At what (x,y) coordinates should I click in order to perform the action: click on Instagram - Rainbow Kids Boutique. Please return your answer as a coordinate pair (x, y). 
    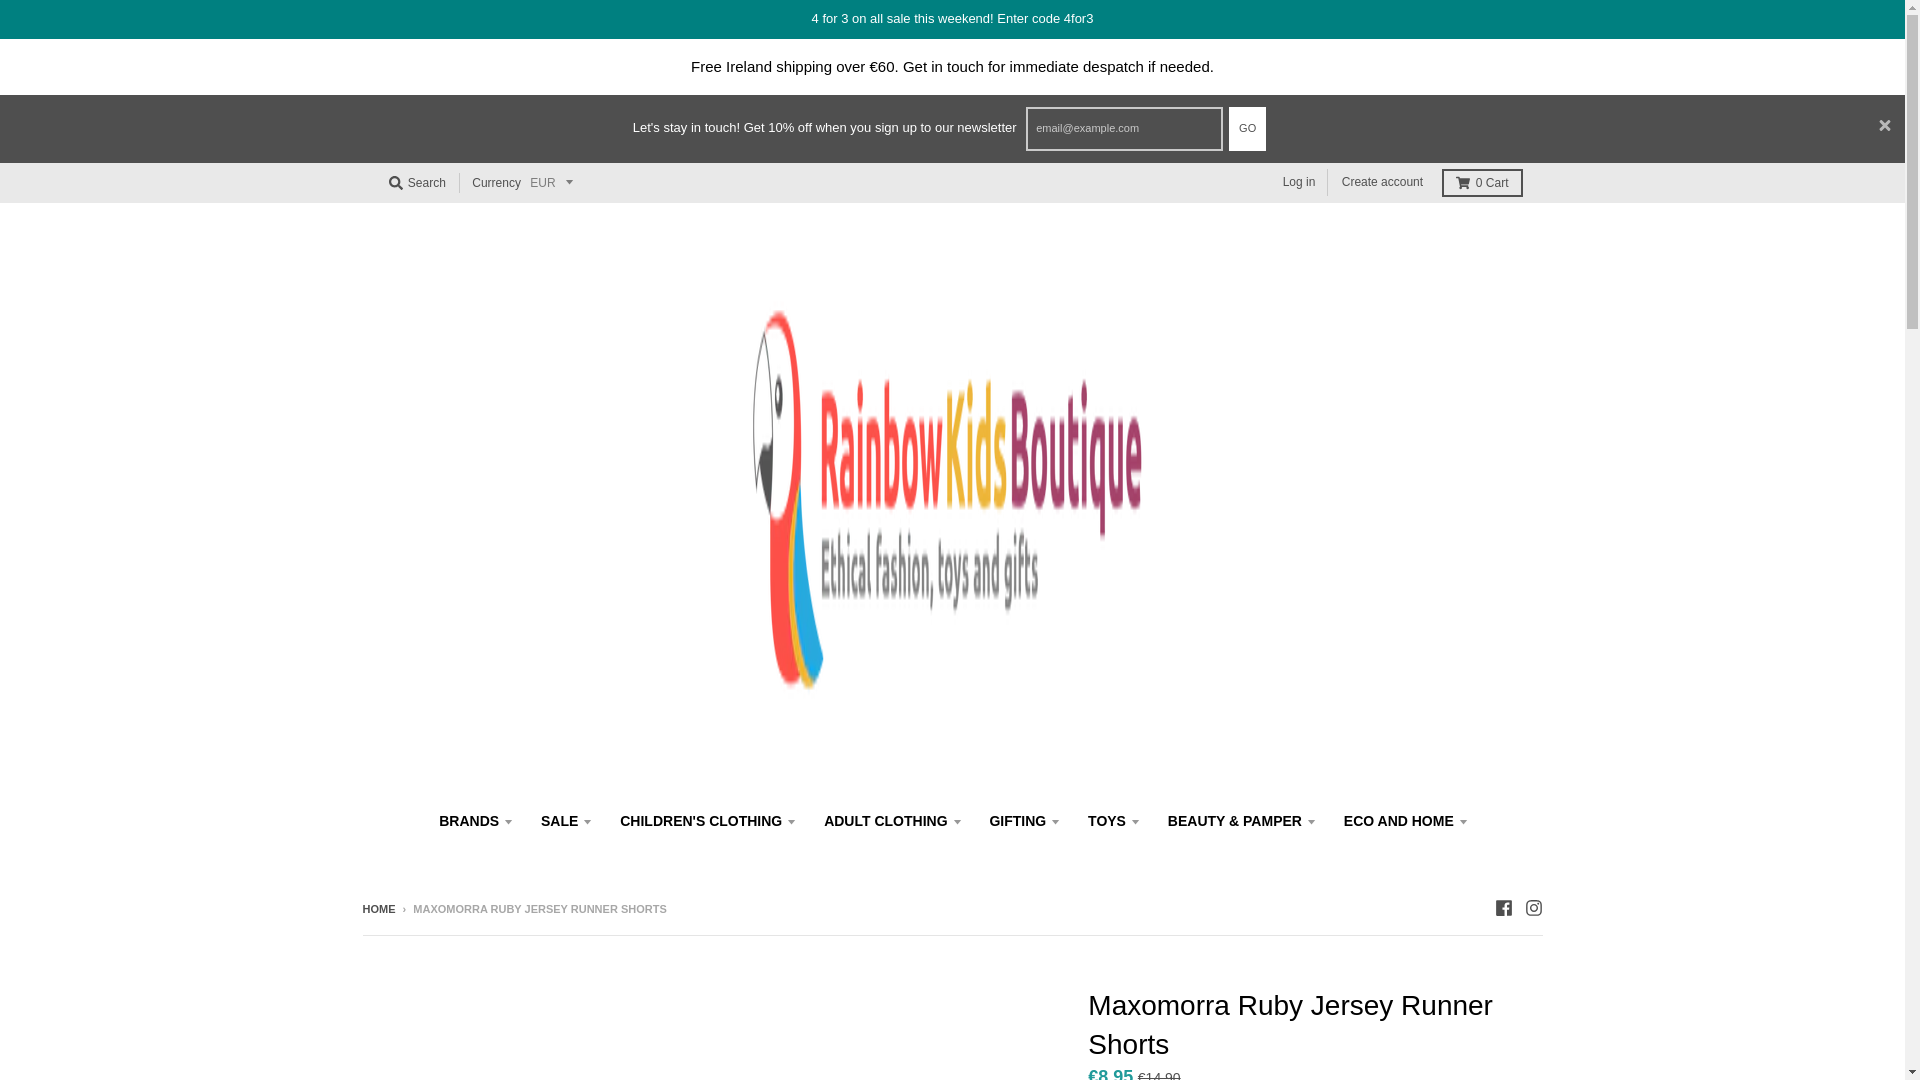
    Looking at the image, I should click on (1532, 907).